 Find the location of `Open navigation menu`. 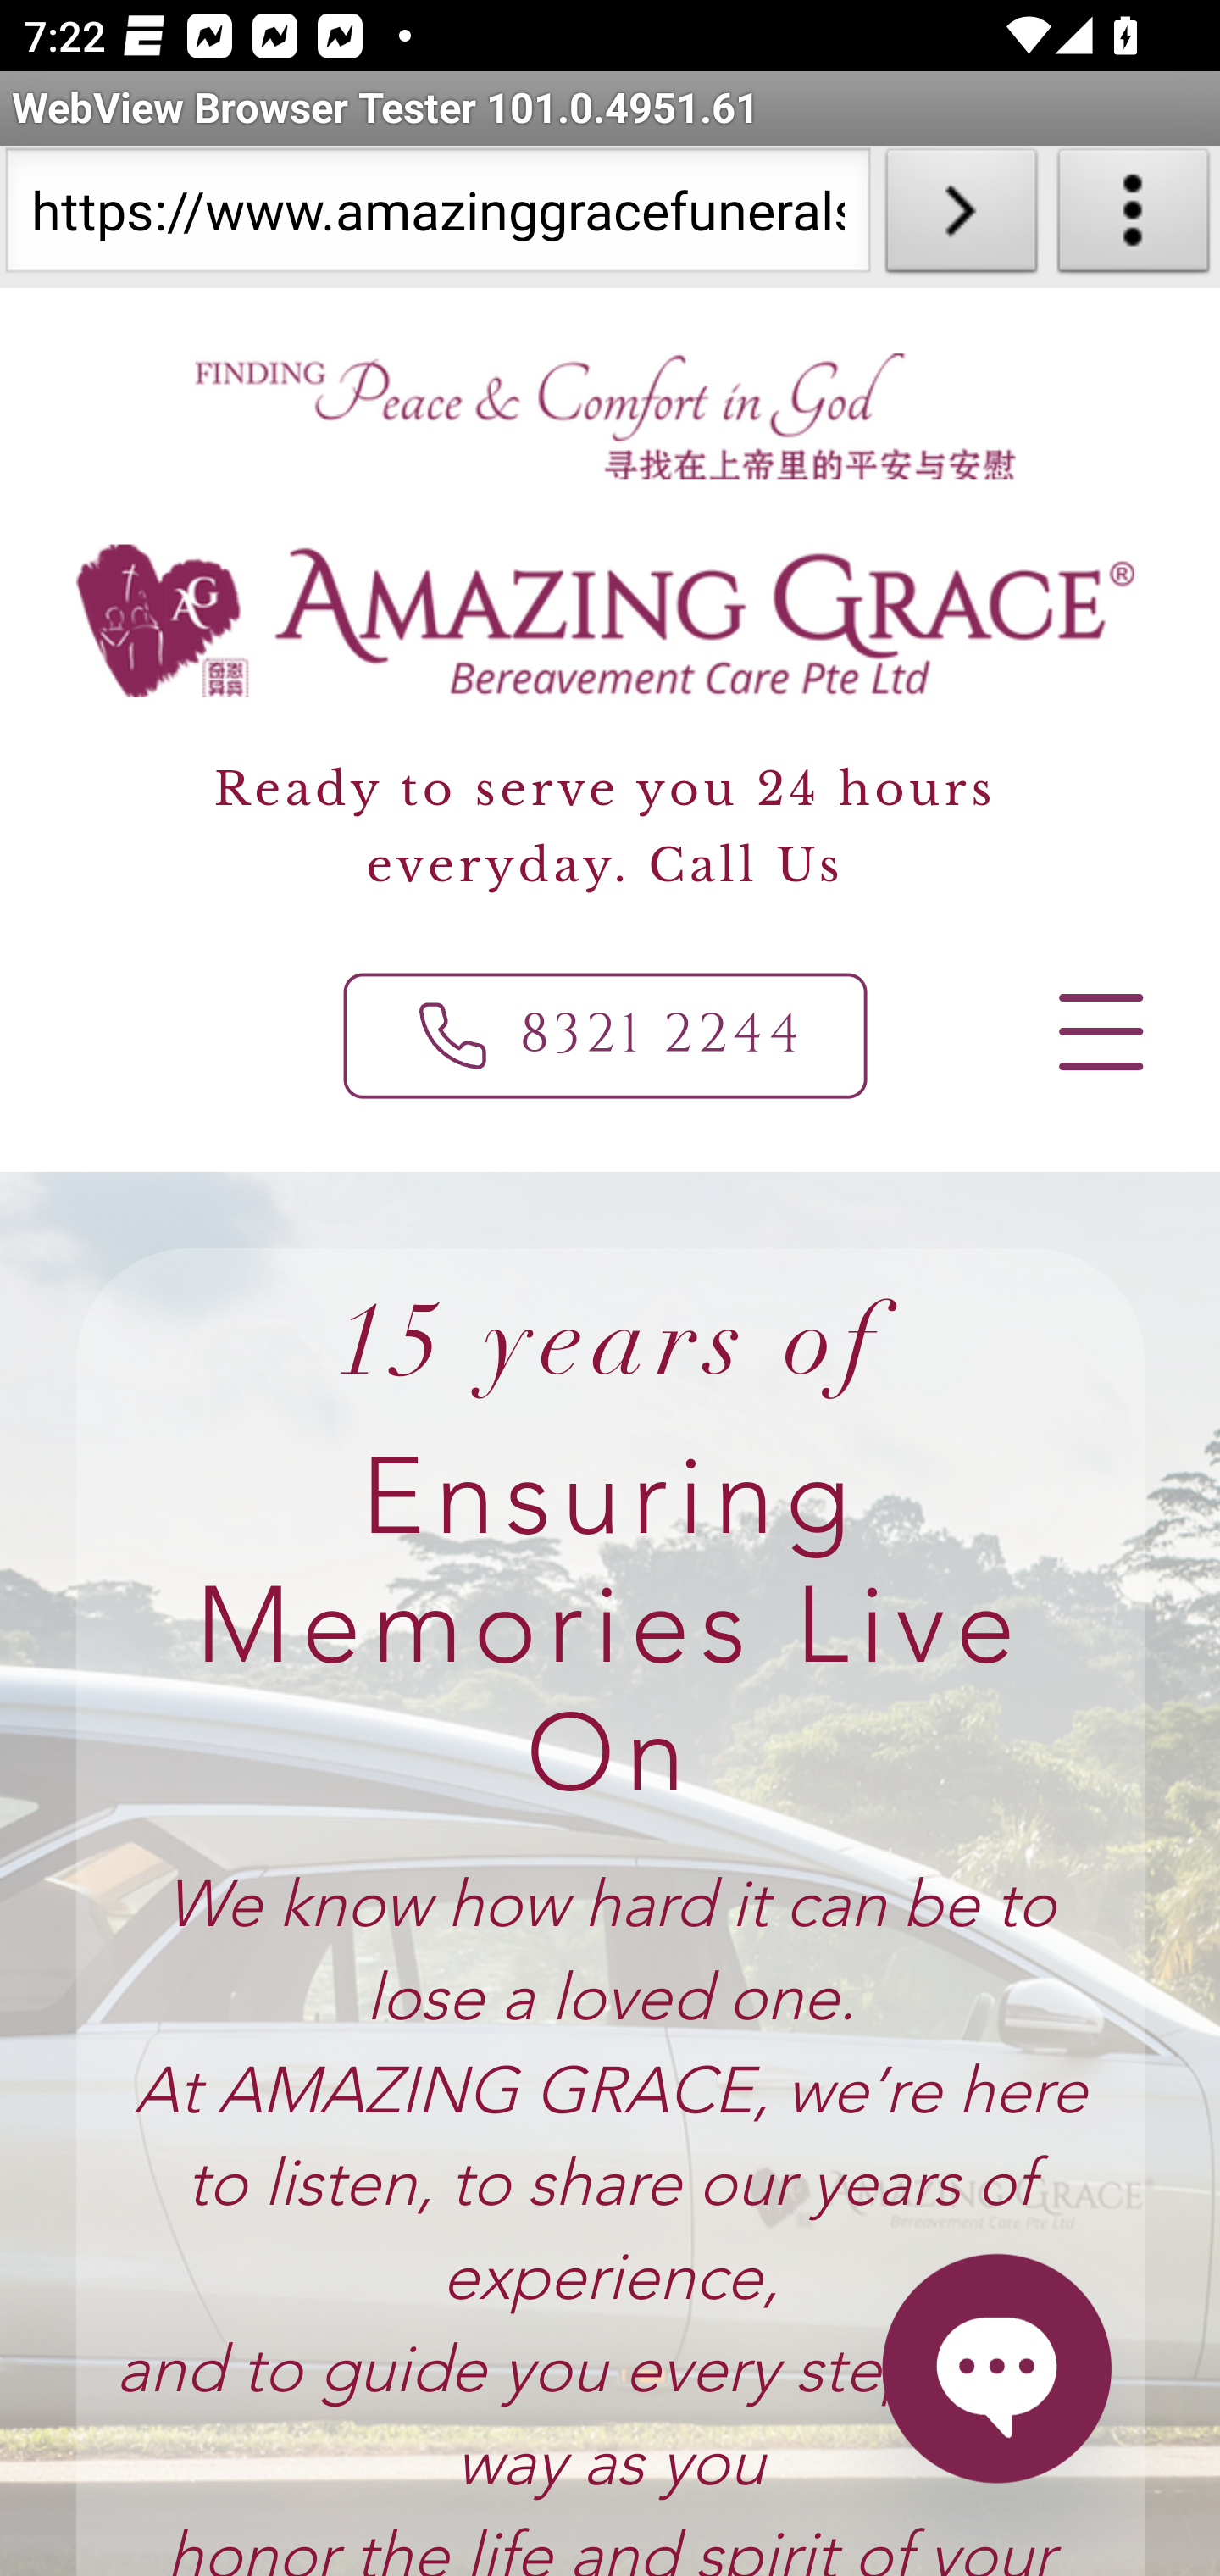

Open navigation menu is located at coordinates (1099, 1031).